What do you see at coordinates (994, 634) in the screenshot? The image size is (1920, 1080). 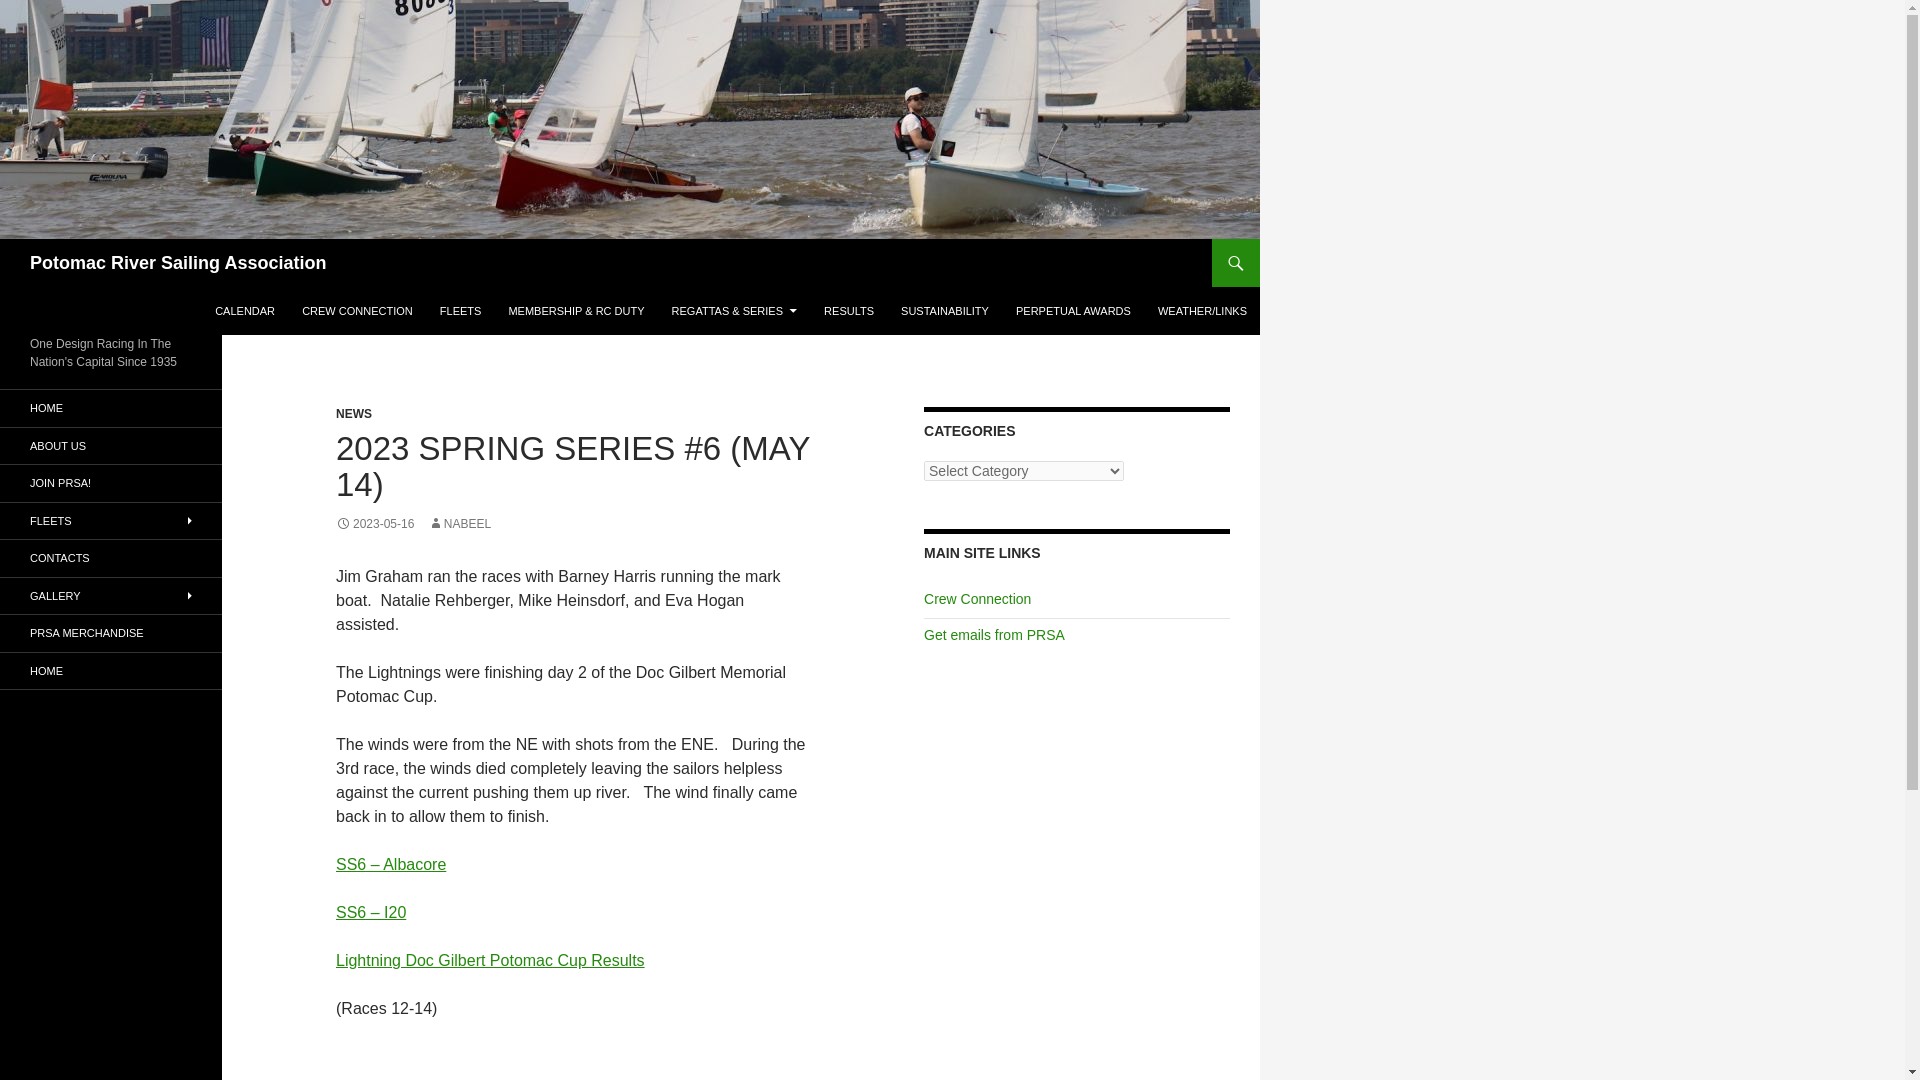 I see `Get emails from PRSA` at bounding box center [994, 634].